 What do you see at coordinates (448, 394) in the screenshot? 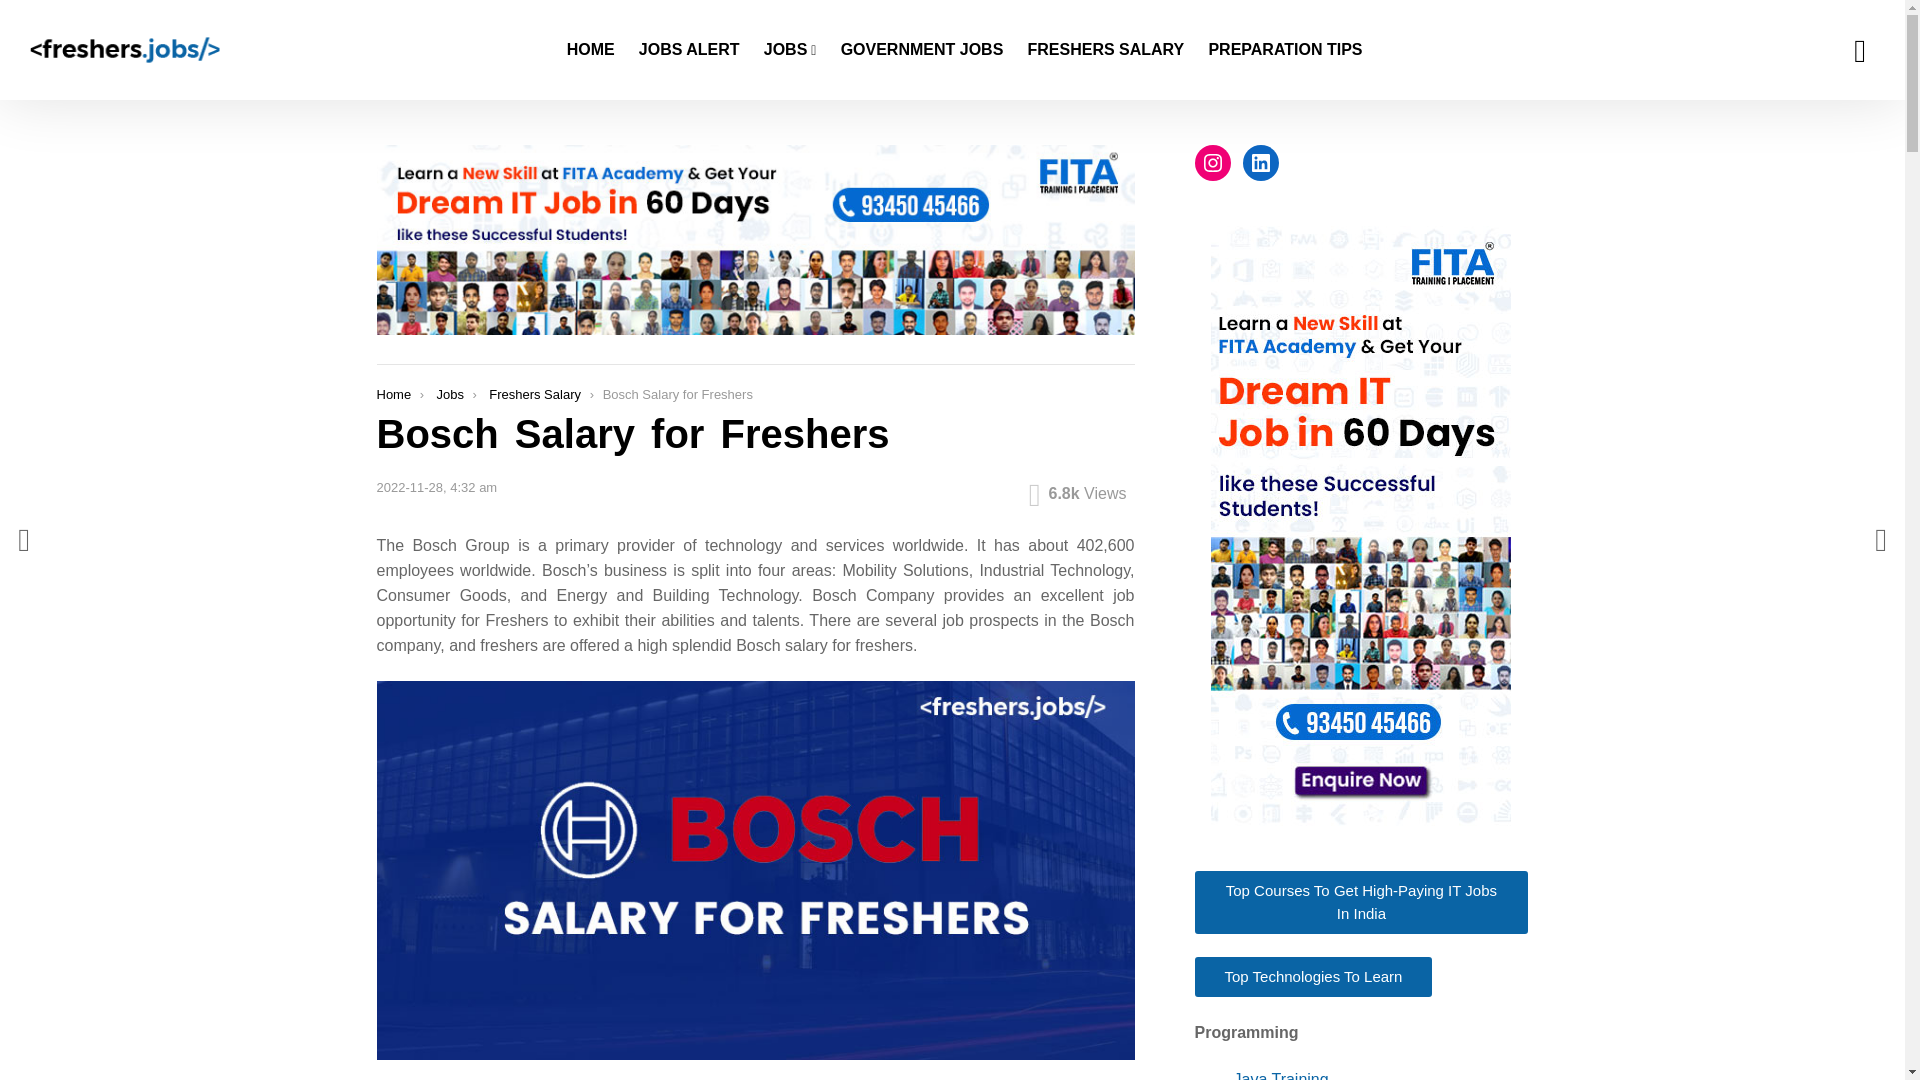
I see `Jobs` at bounding box center [448, 394].